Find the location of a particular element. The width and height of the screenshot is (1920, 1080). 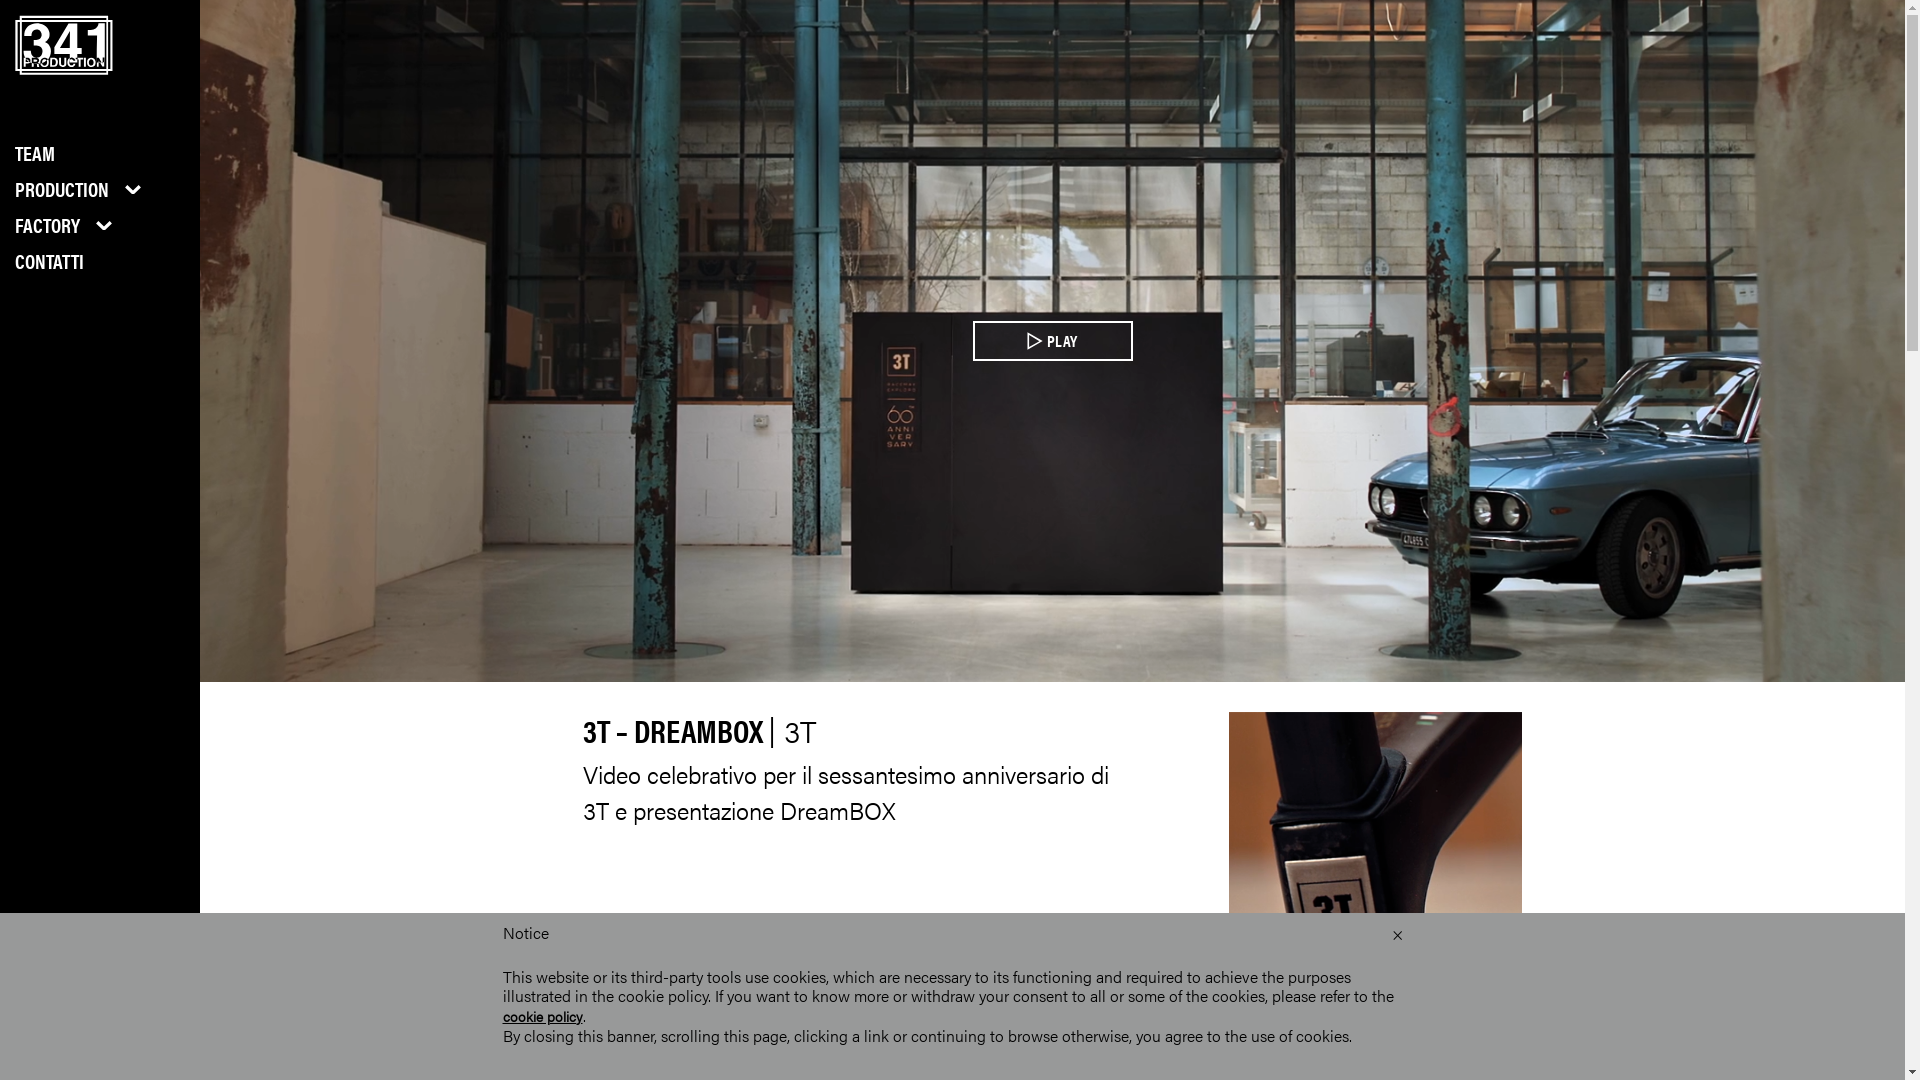

PRODUCTION is located at coordinates (62, 188).